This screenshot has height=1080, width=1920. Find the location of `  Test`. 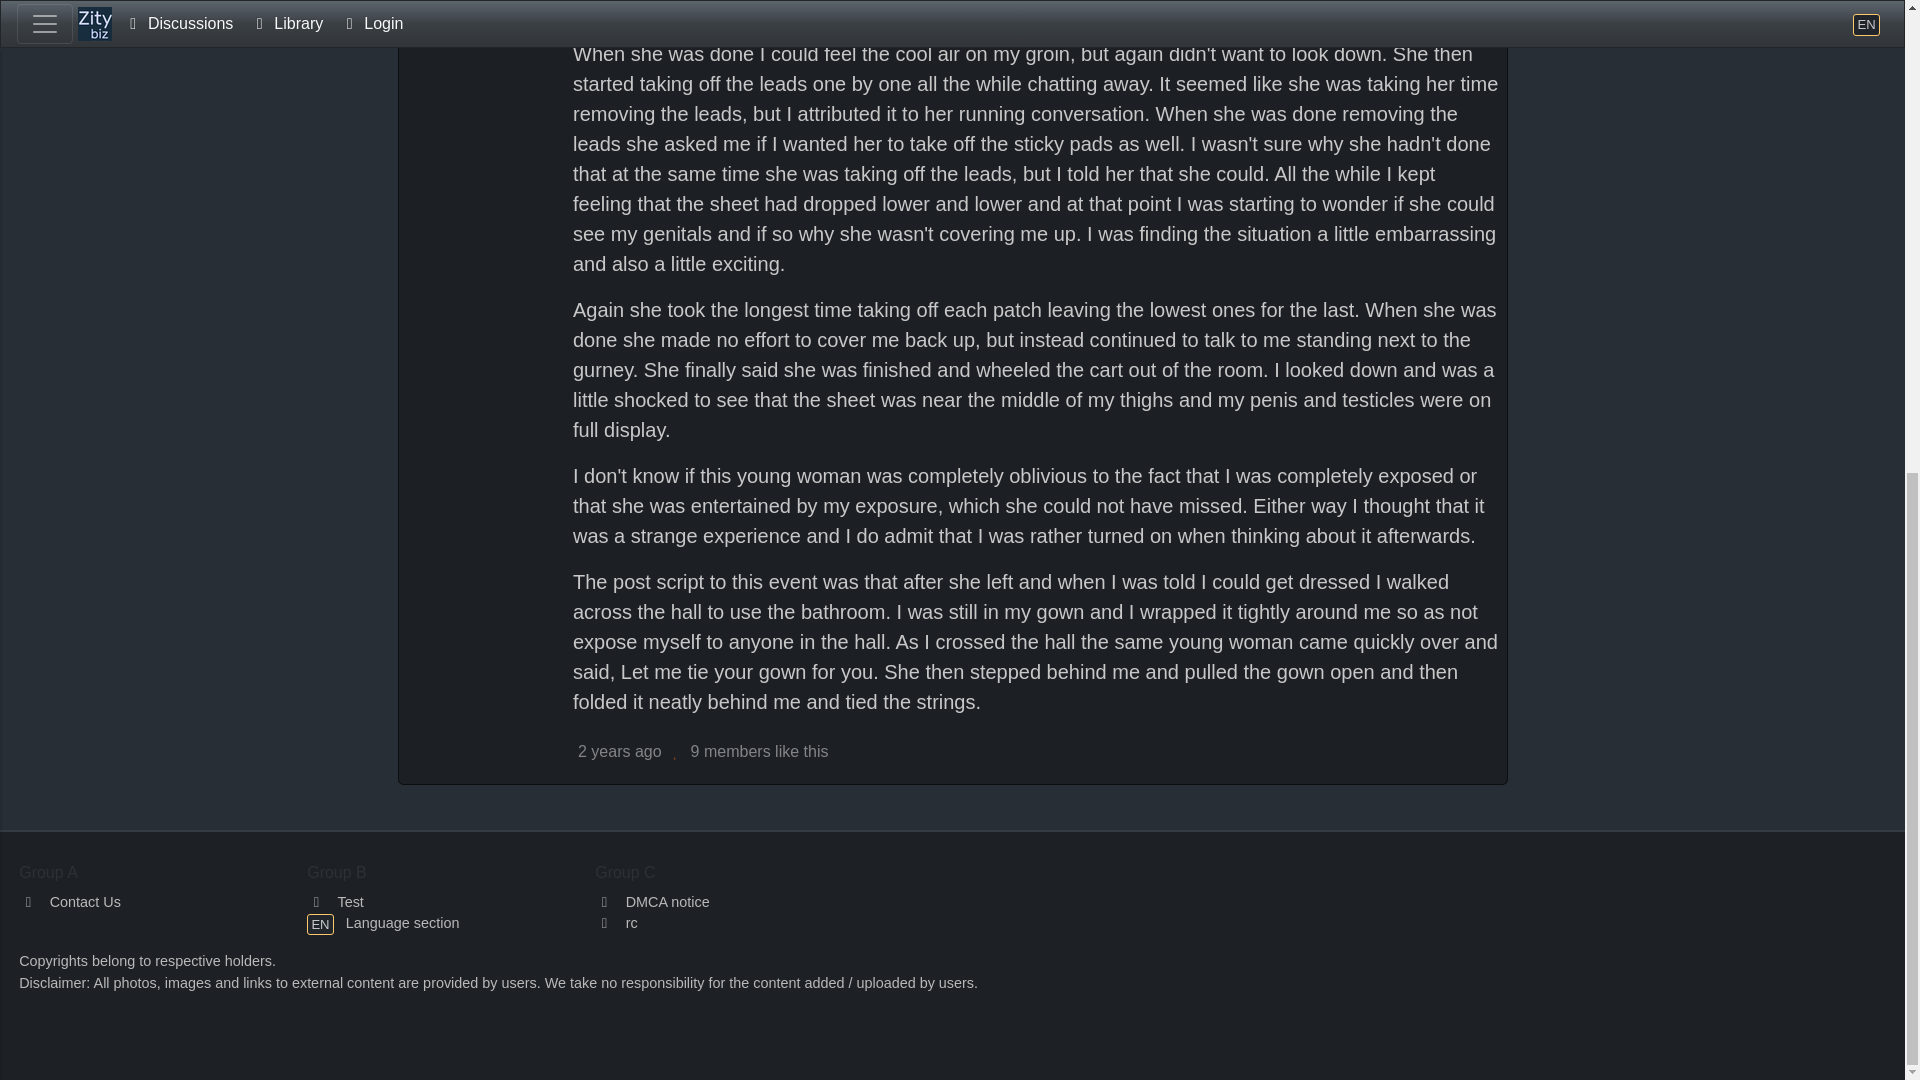

  Test is located at coordinates (336, 902).